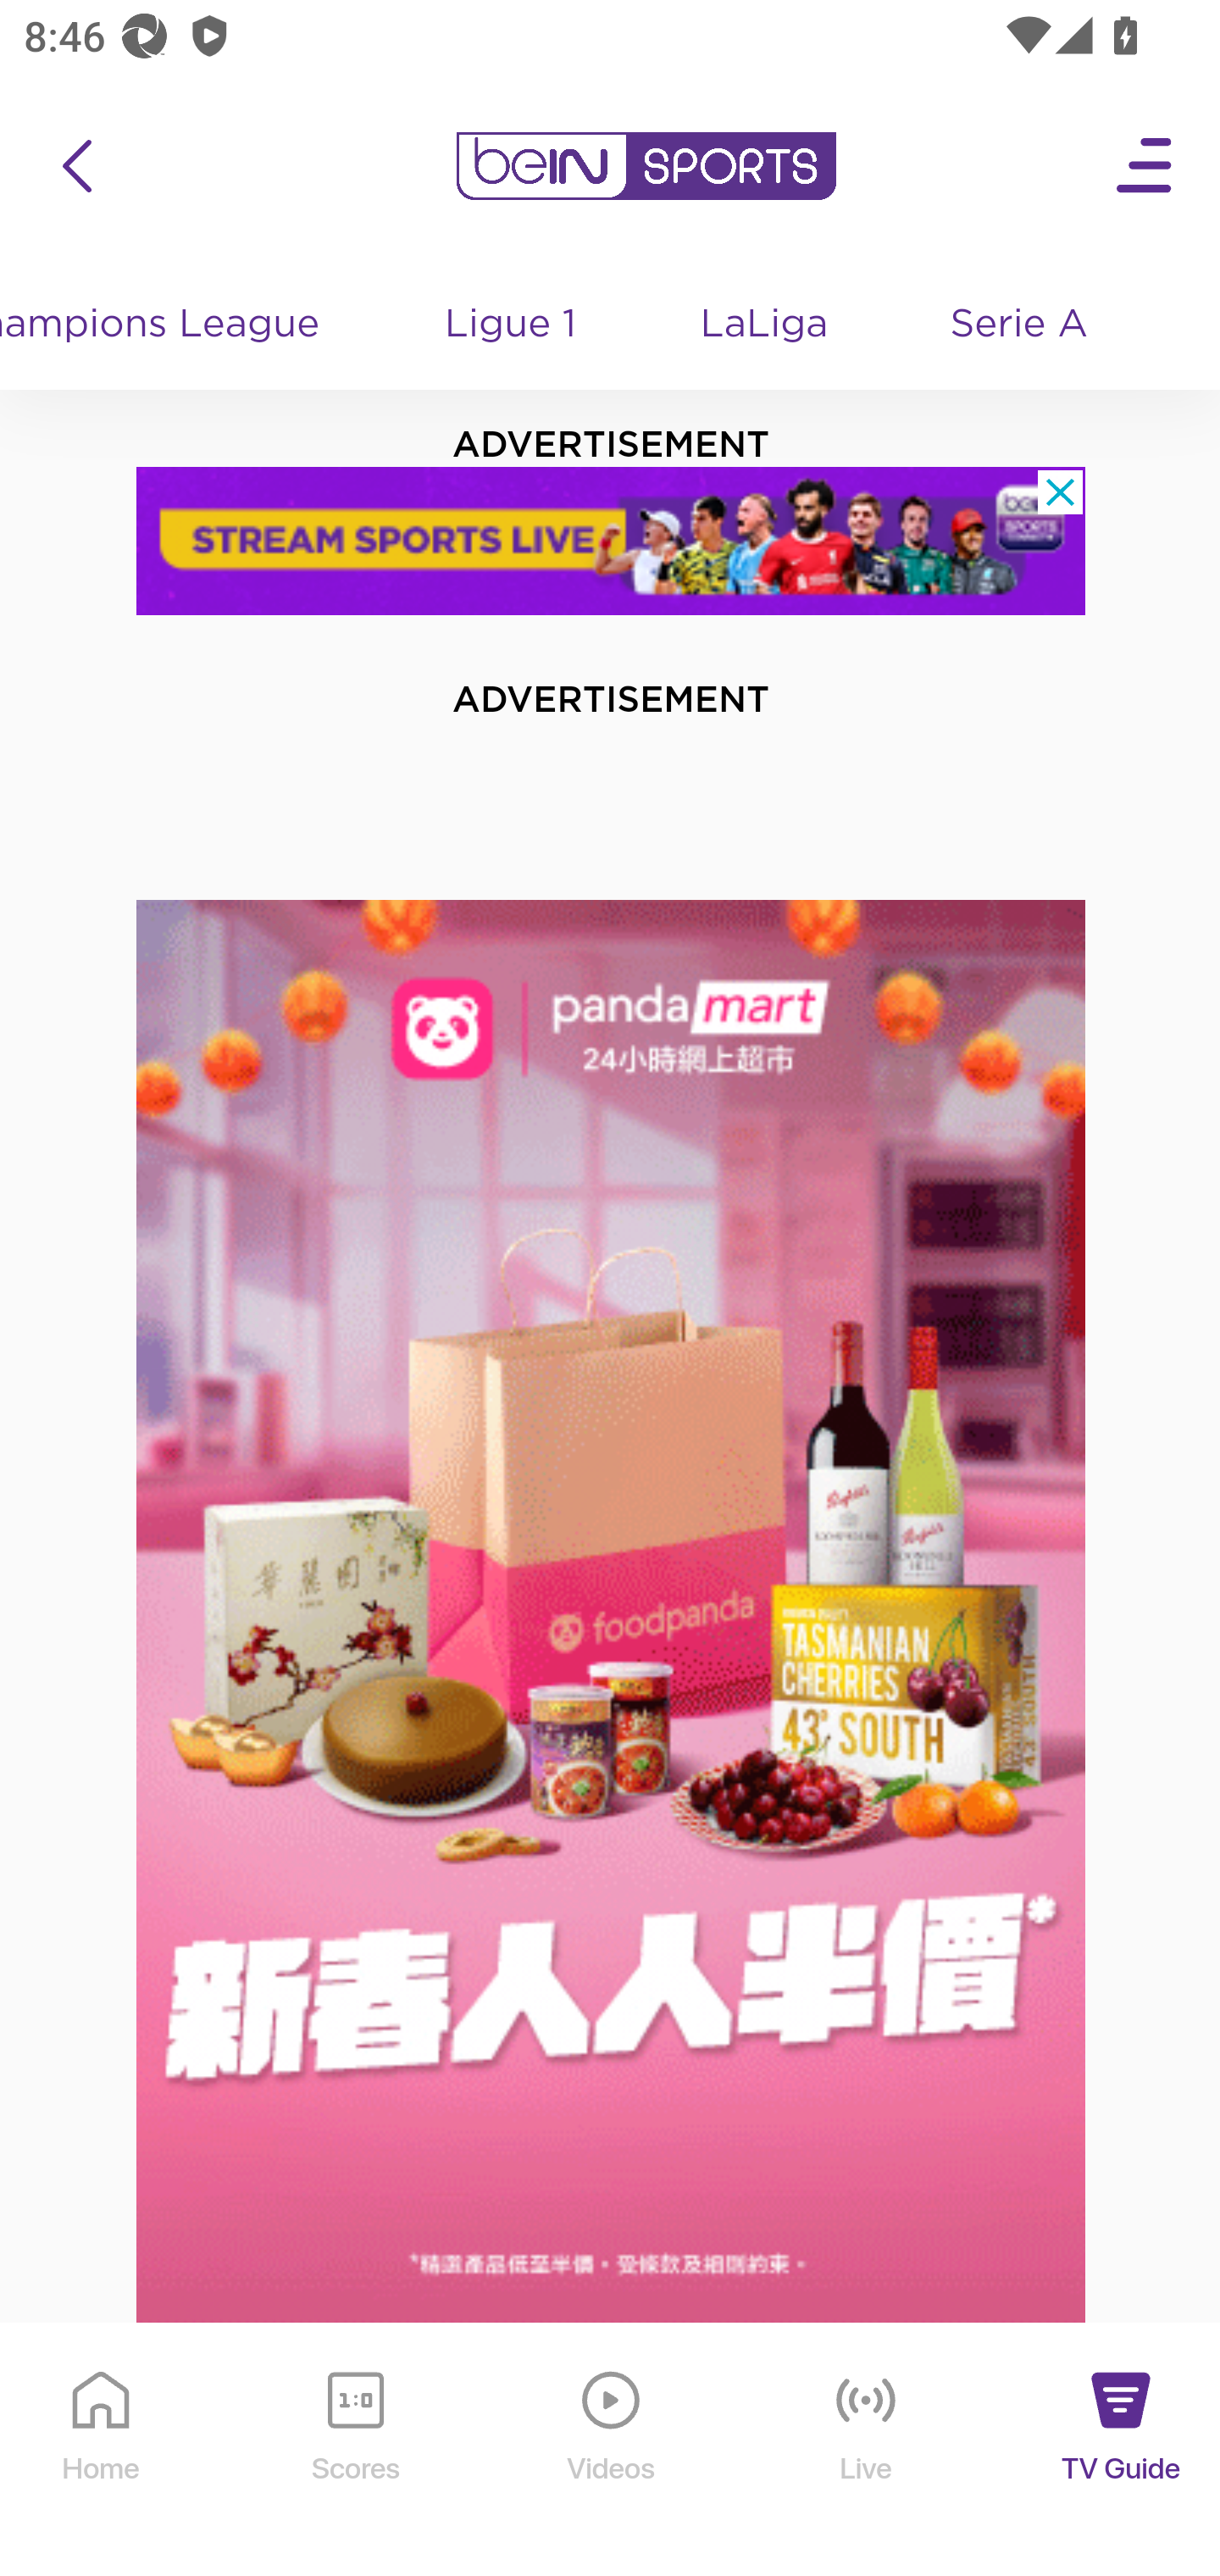 The height and width of the screenshot is (2576, 1220). What do you see at coordinates (76, 166) in the screenshot?
I see `icon back` at bounding box center [76, 166].